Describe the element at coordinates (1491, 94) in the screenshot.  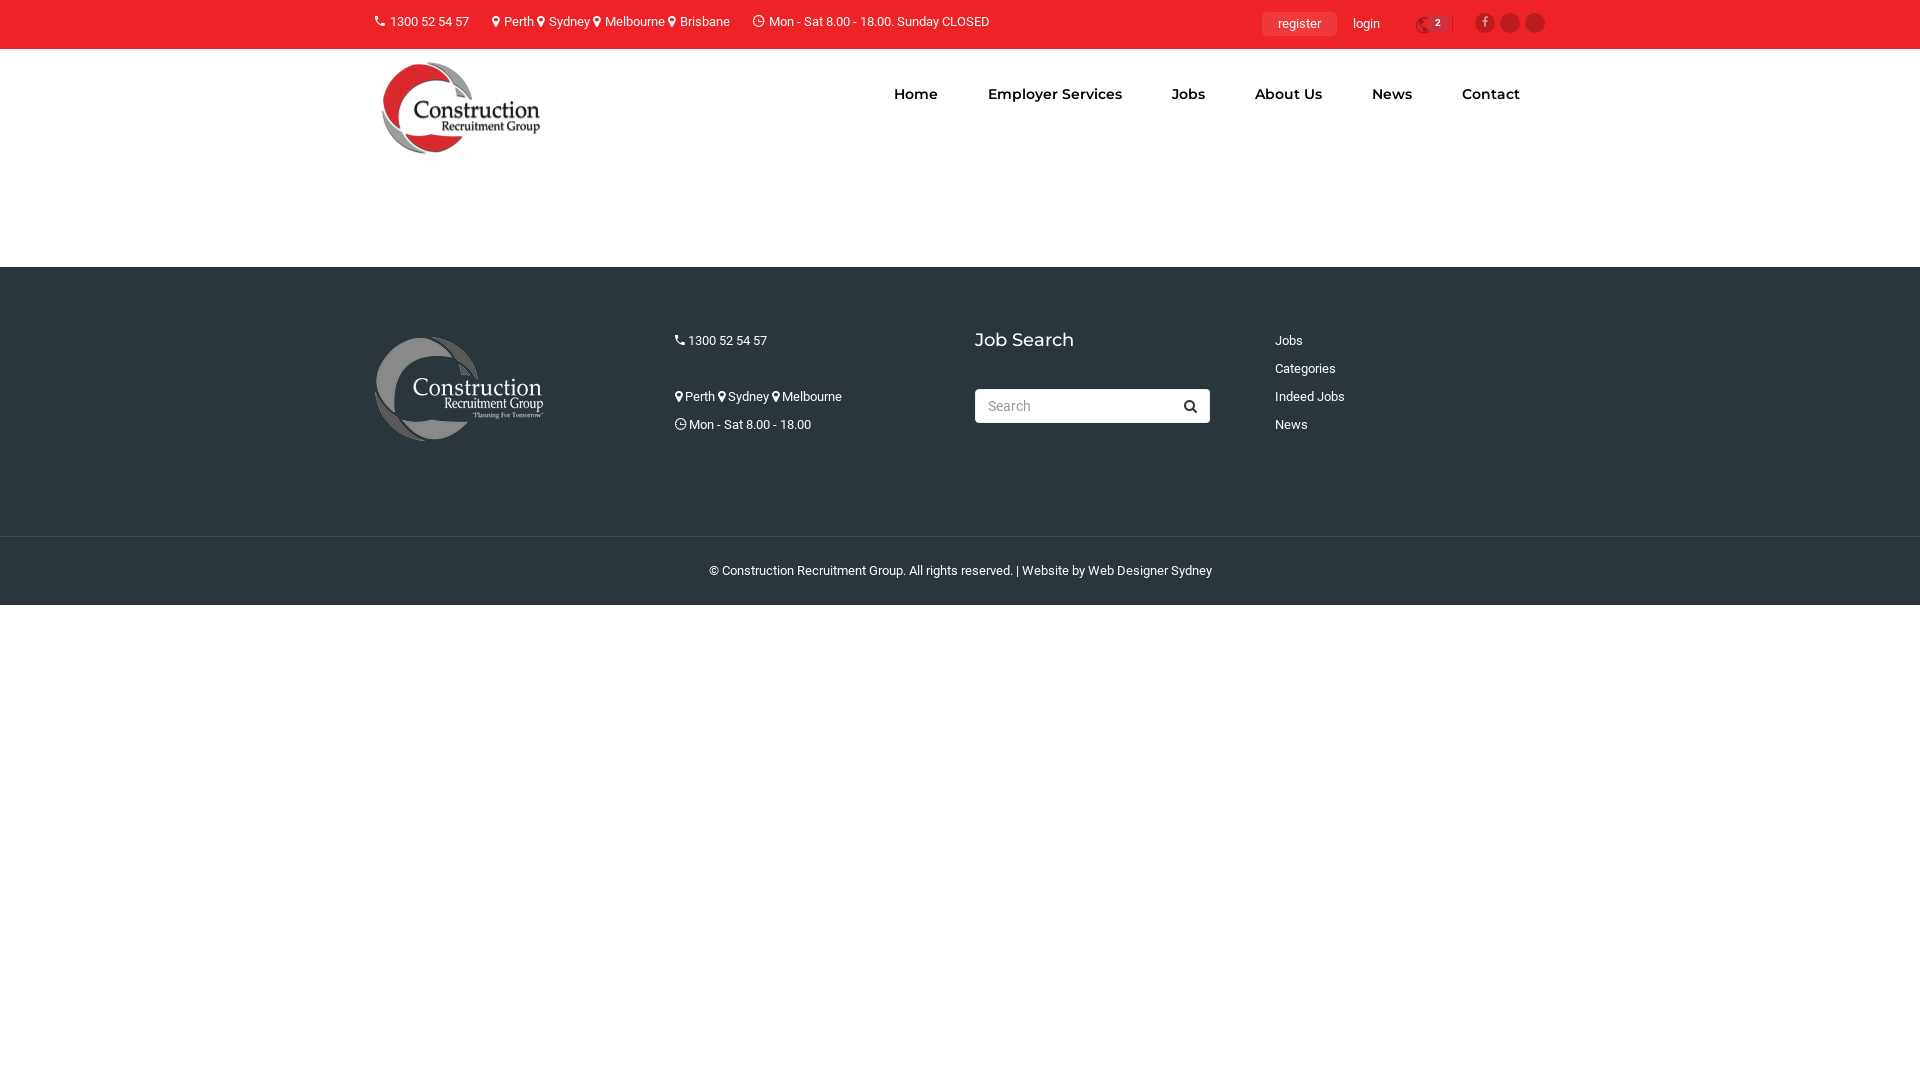
I see `Contact` at that location.